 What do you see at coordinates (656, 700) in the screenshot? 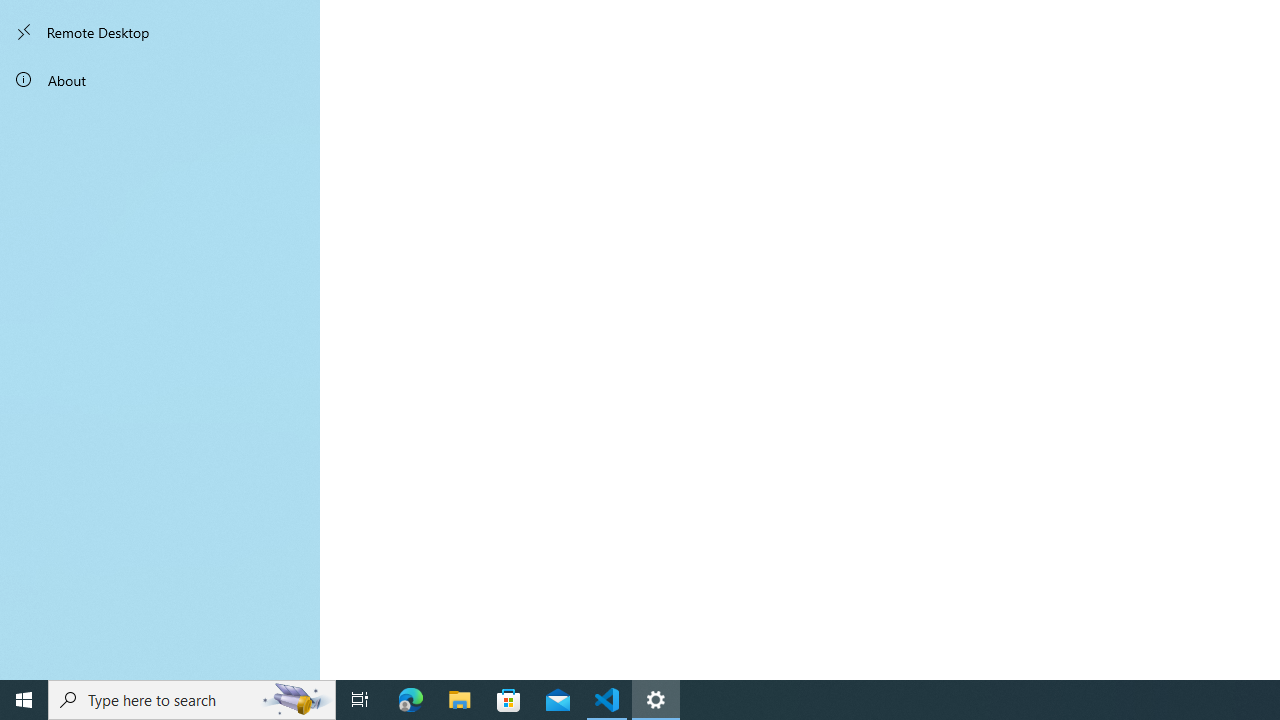
I see `Settings - 1 running window` at bounding box center [656, 700].